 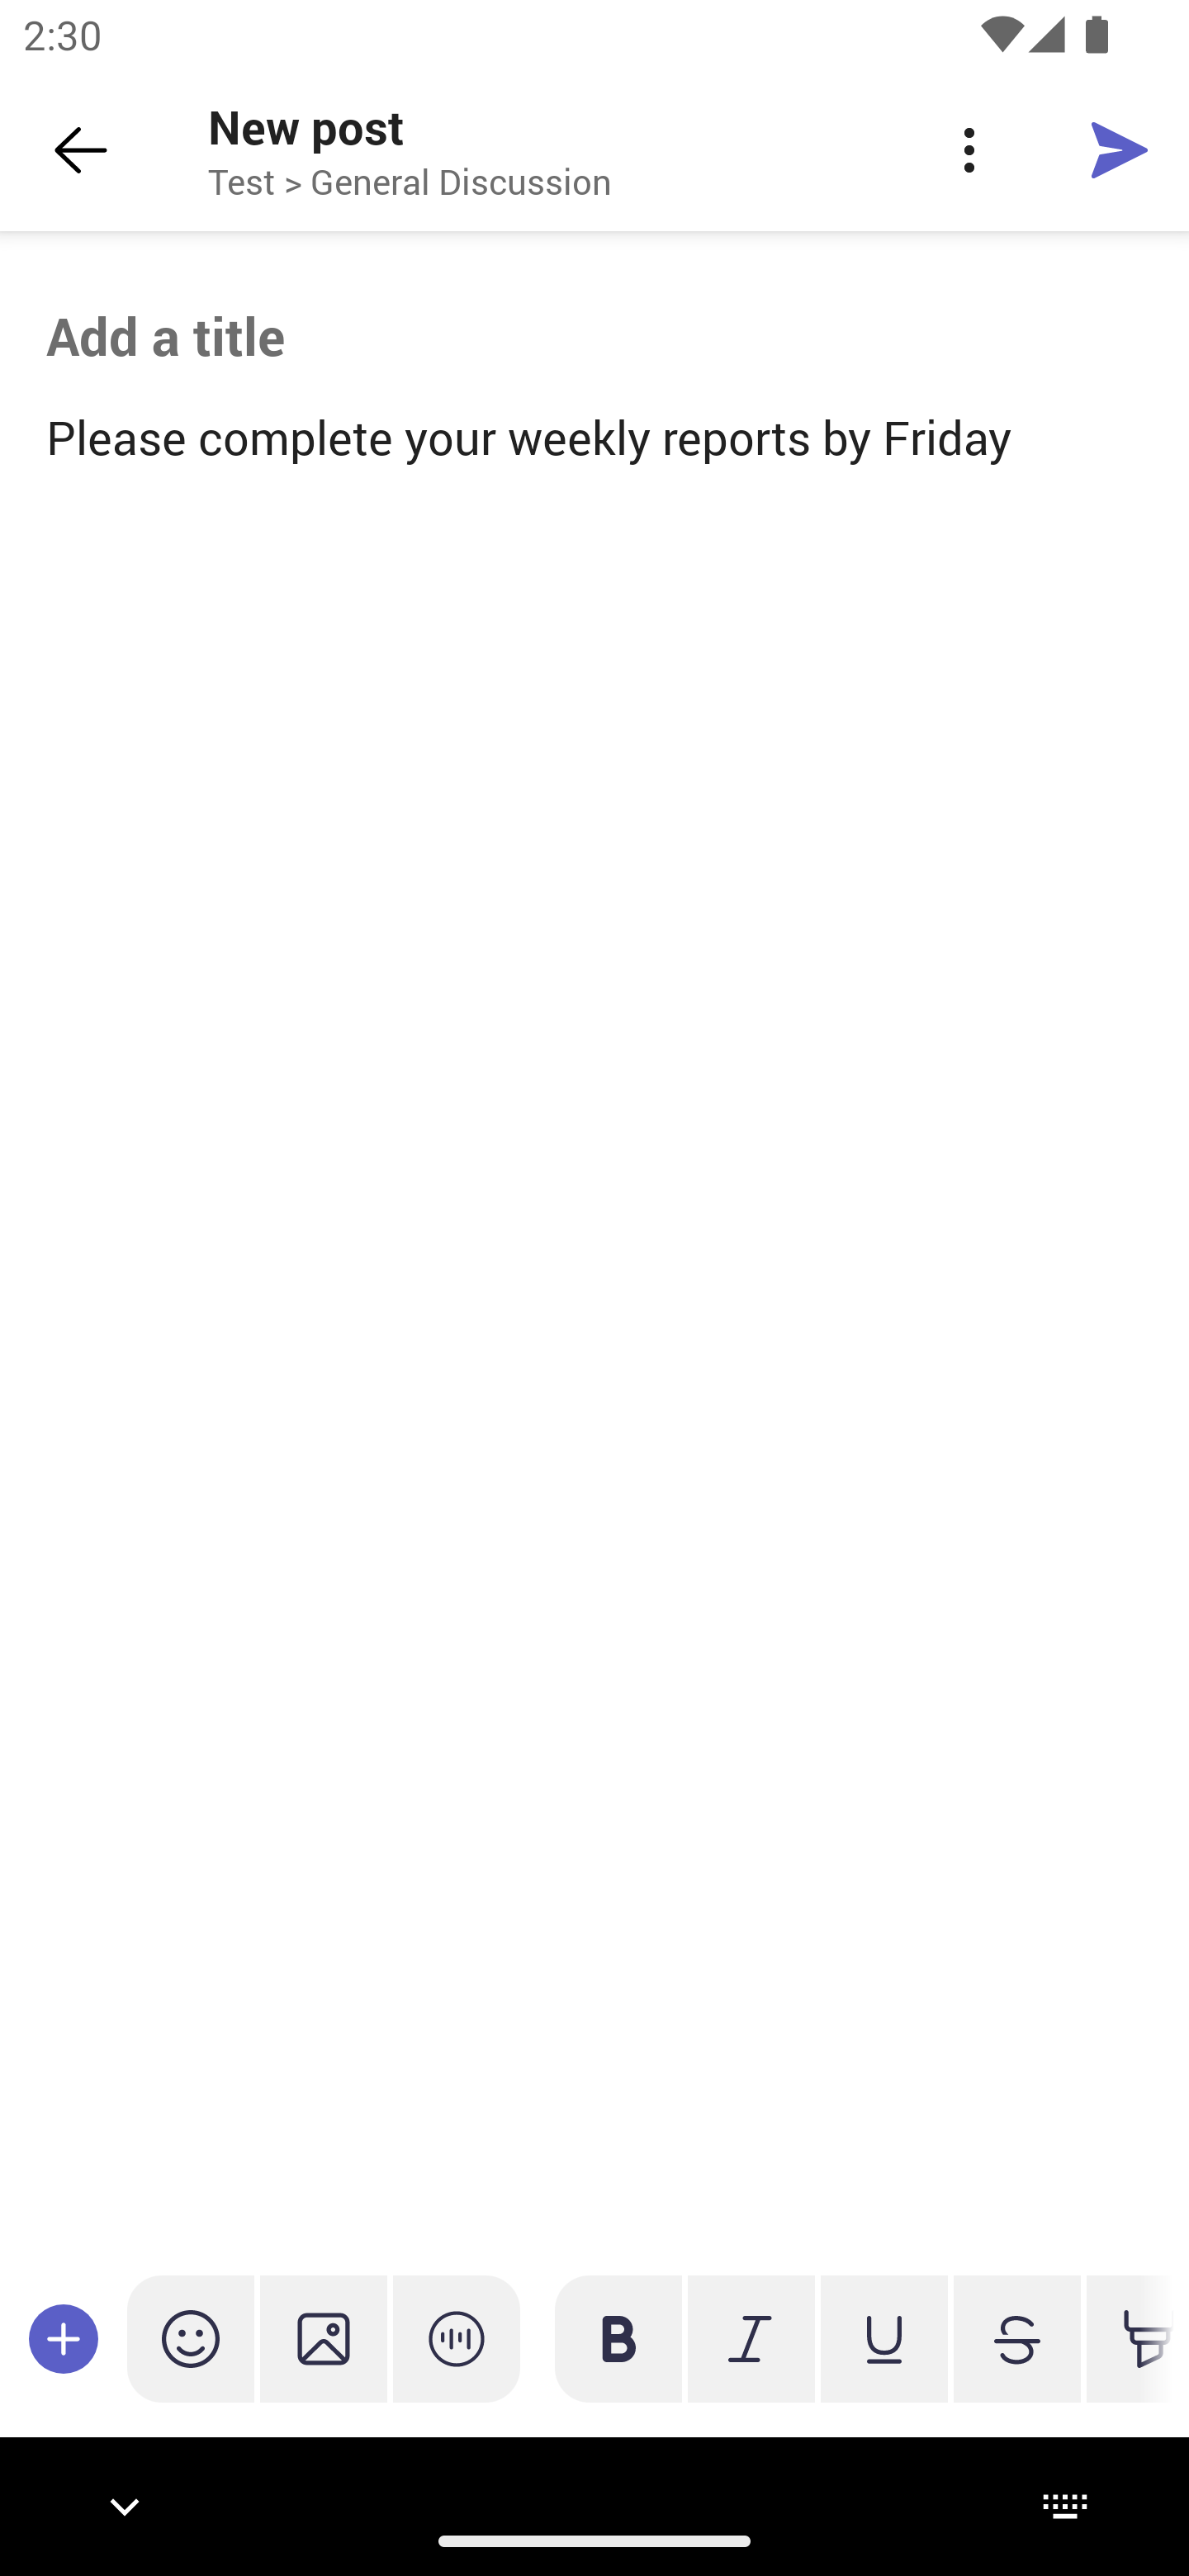 What do you see at coordinates (324, 2338) in the screenshot?
I see `Media` at bounding box center [324, 2338].